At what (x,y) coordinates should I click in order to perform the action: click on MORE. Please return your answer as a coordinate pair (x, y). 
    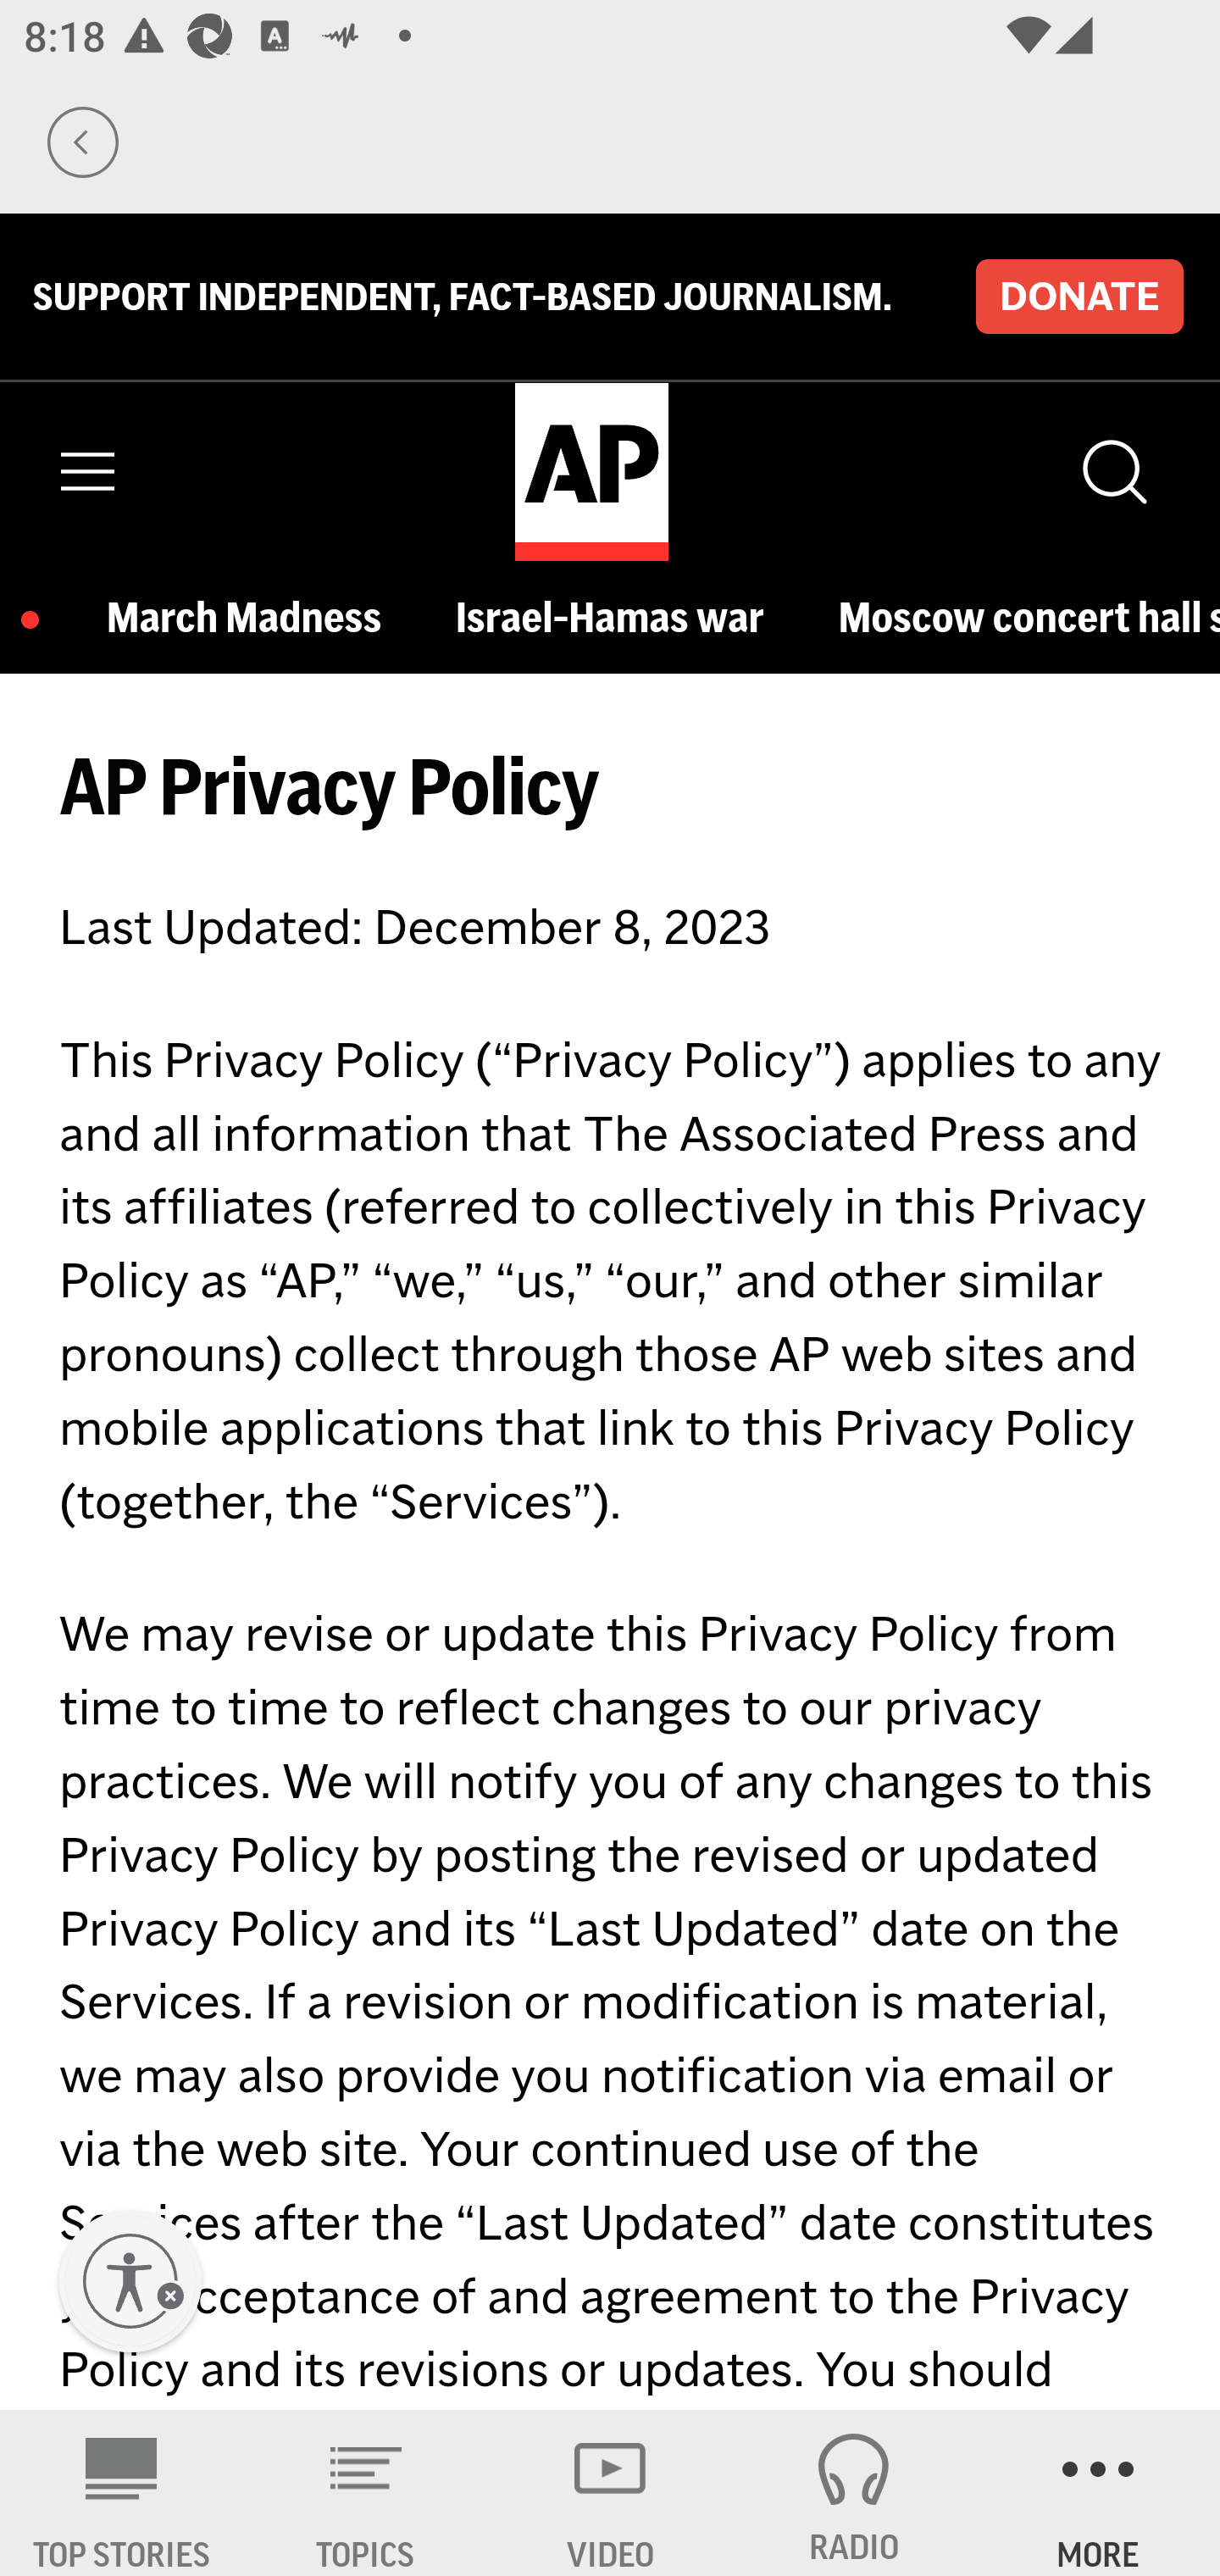
    Looking at the image, I should click on (1098, 2493).